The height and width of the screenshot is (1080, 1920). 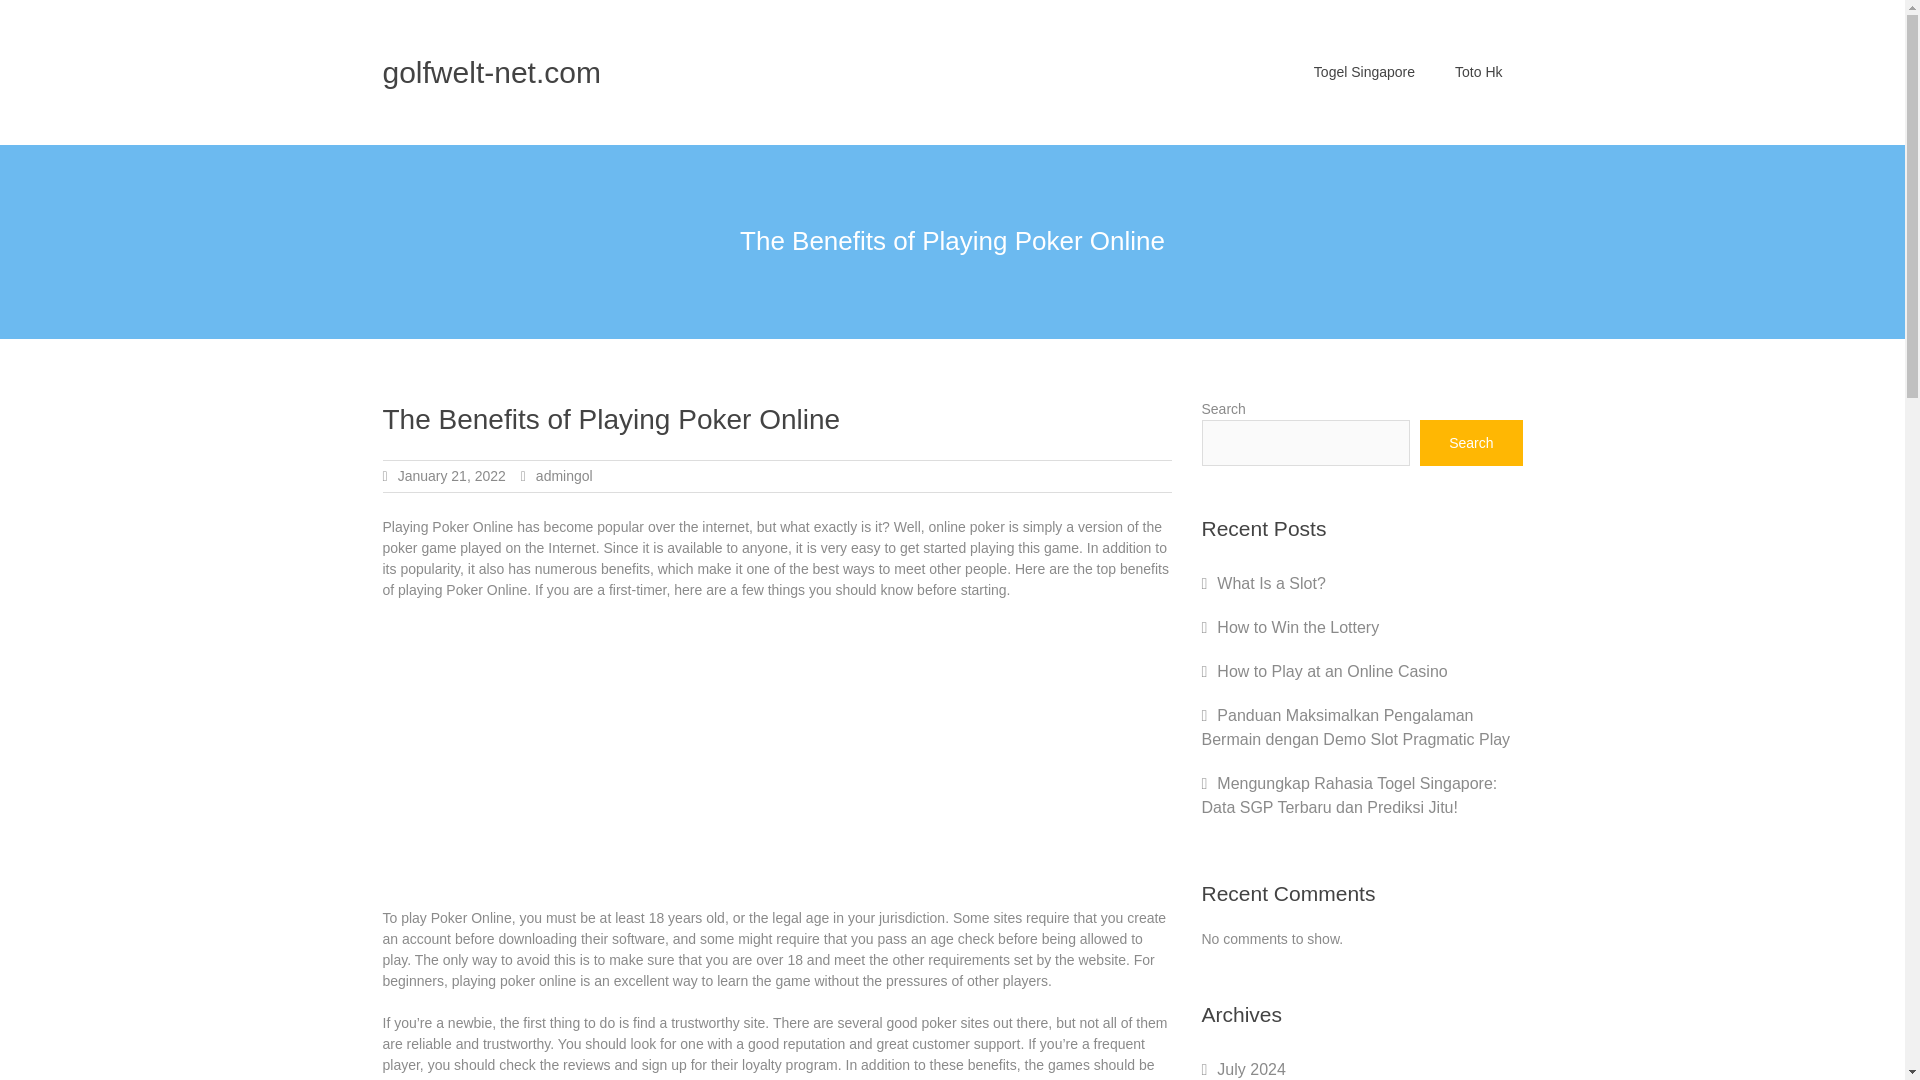 I want to click on January 21, 2022, so click(x=452, y=475).